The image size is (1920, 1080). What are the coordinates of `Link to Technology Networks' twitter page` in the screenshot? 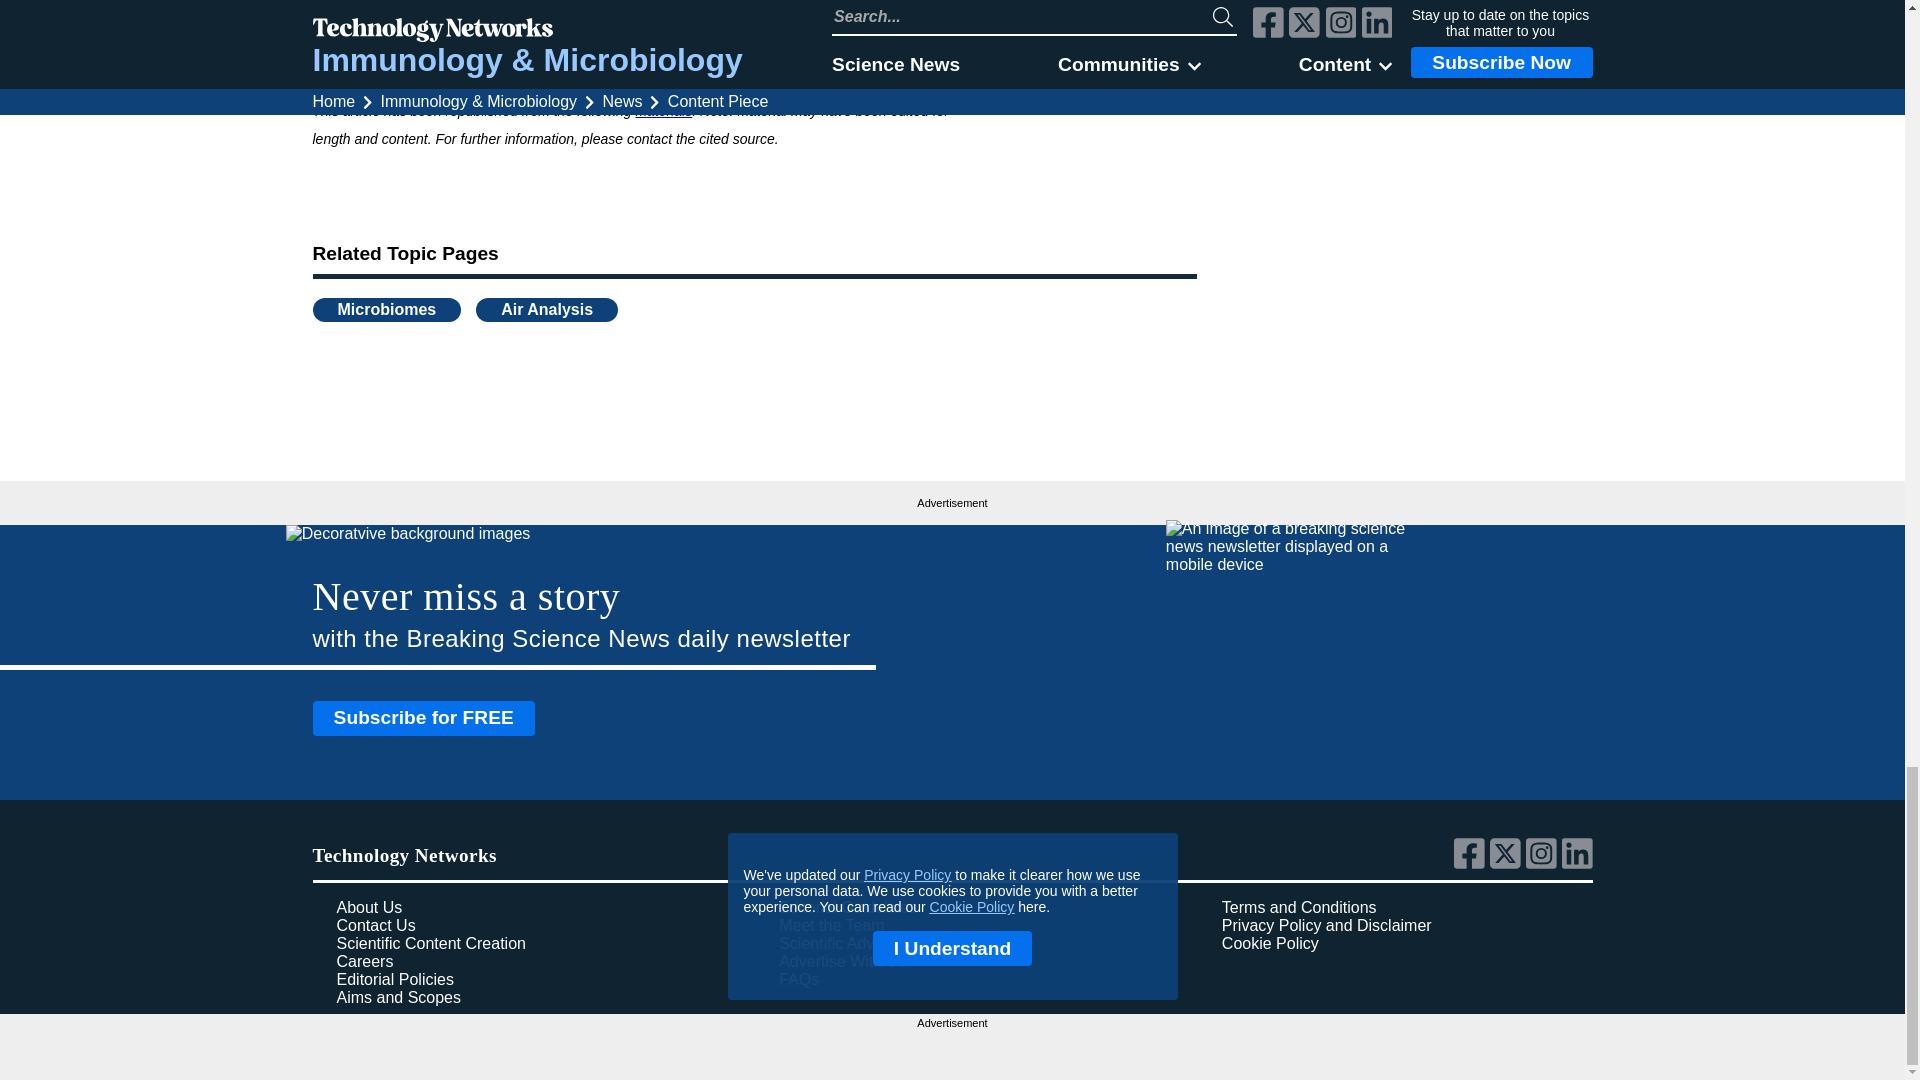 It's located at (1508, 864).